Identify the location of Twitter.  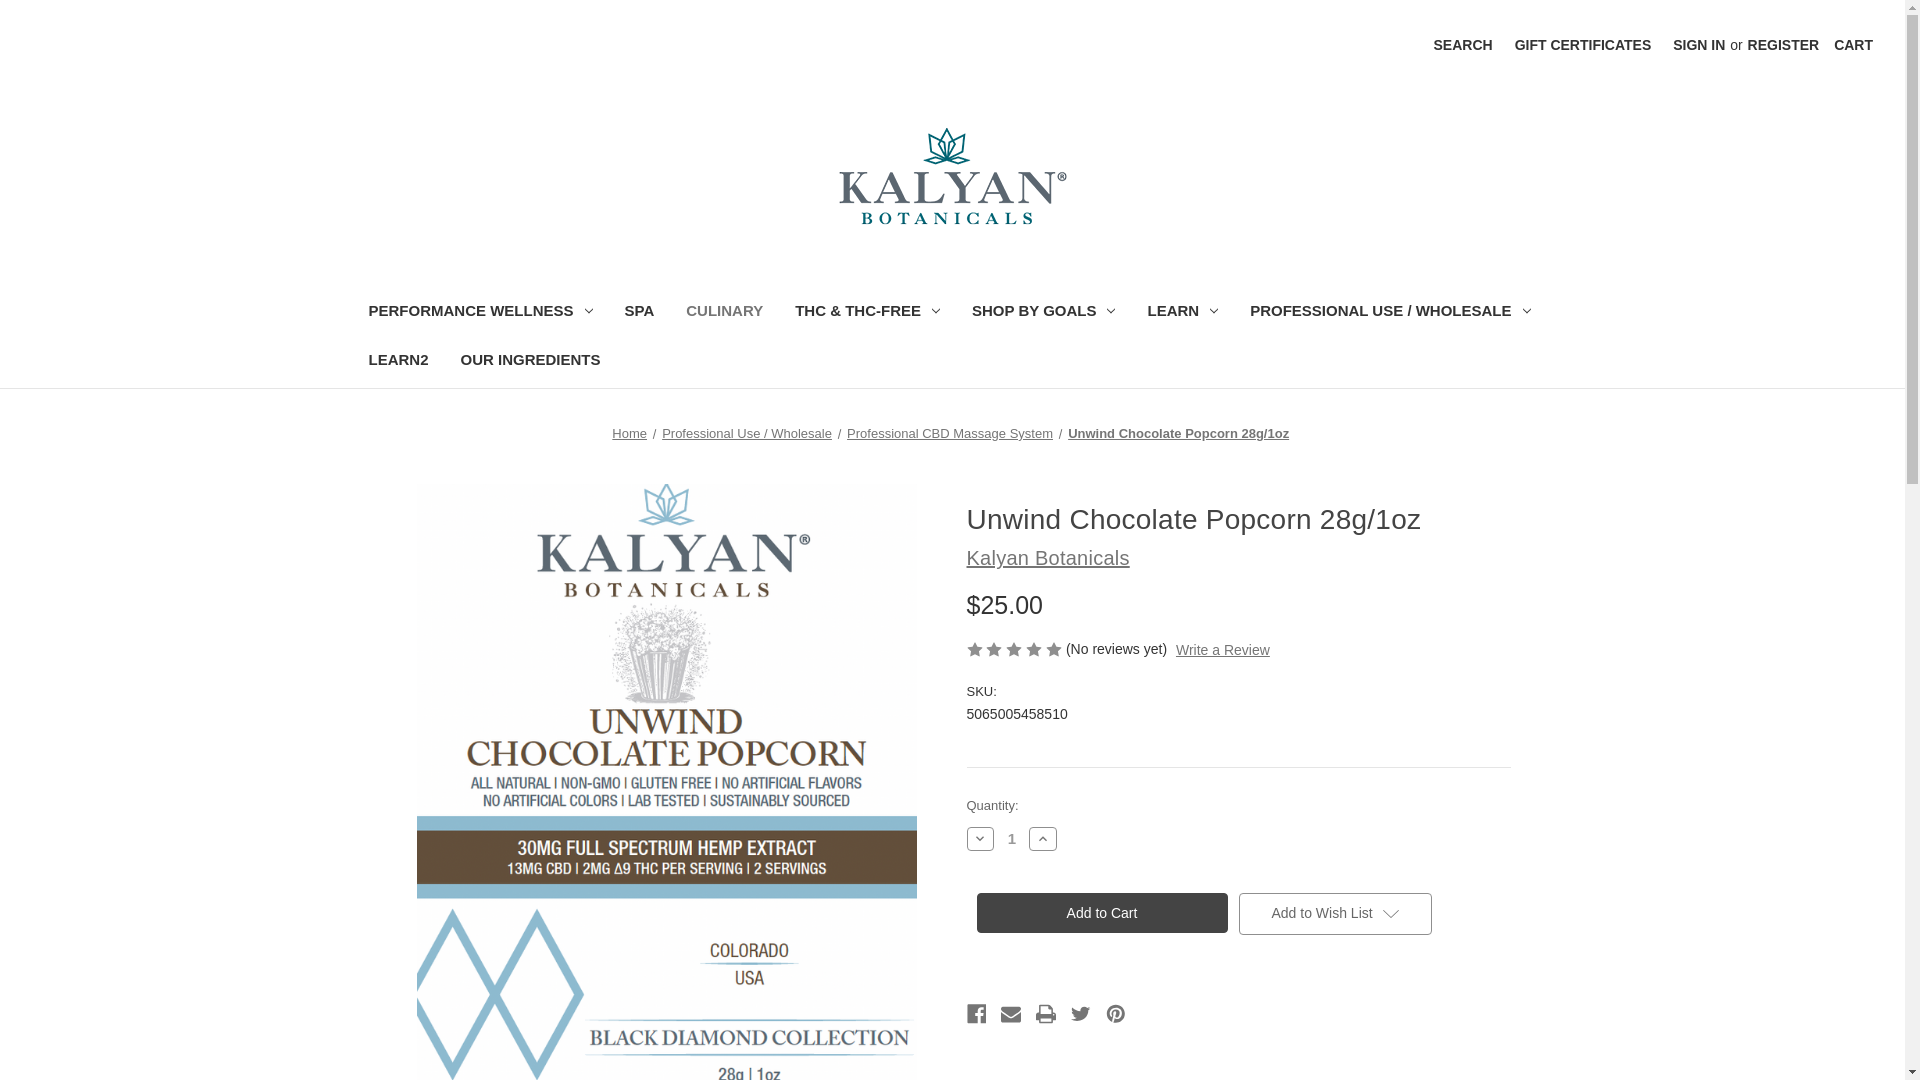
(1080, 1014).